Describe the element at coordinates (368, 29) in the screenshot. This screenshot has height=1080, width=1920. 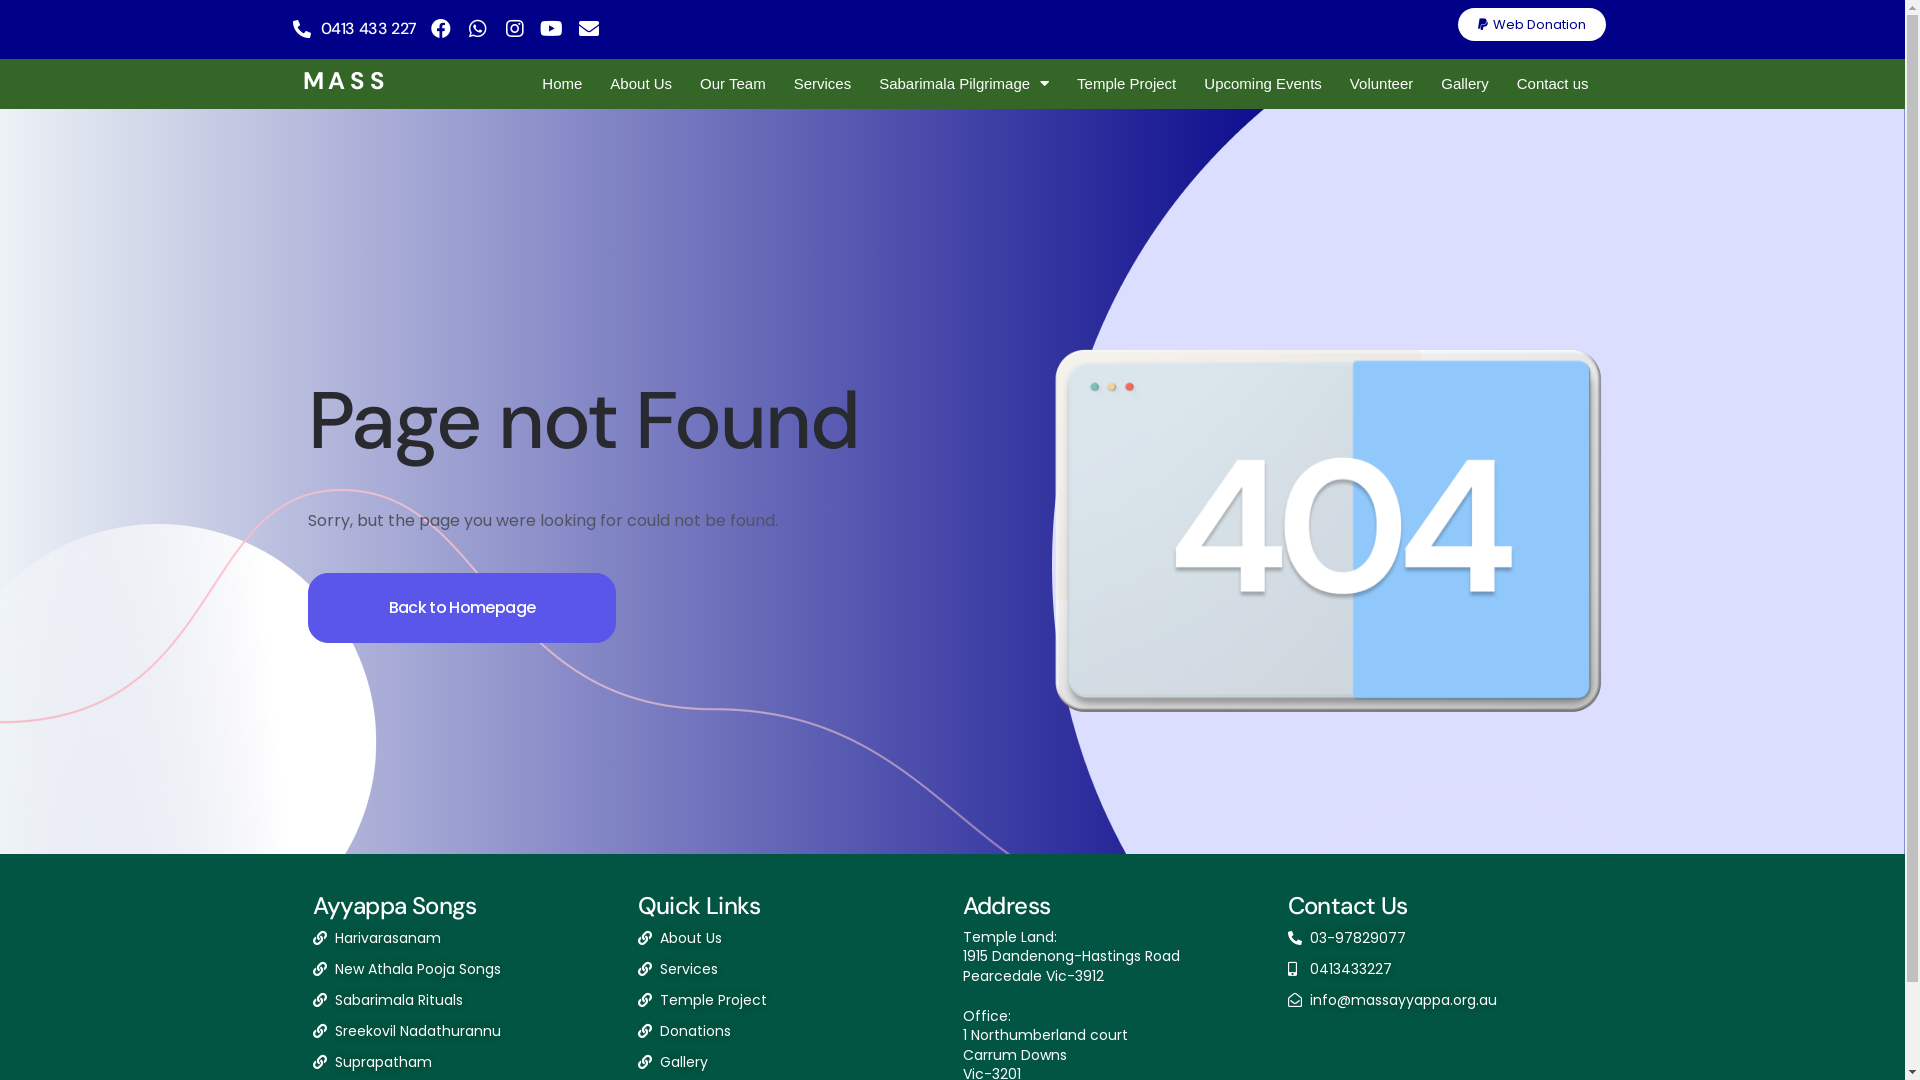
I see `0413 433 227` at that location.